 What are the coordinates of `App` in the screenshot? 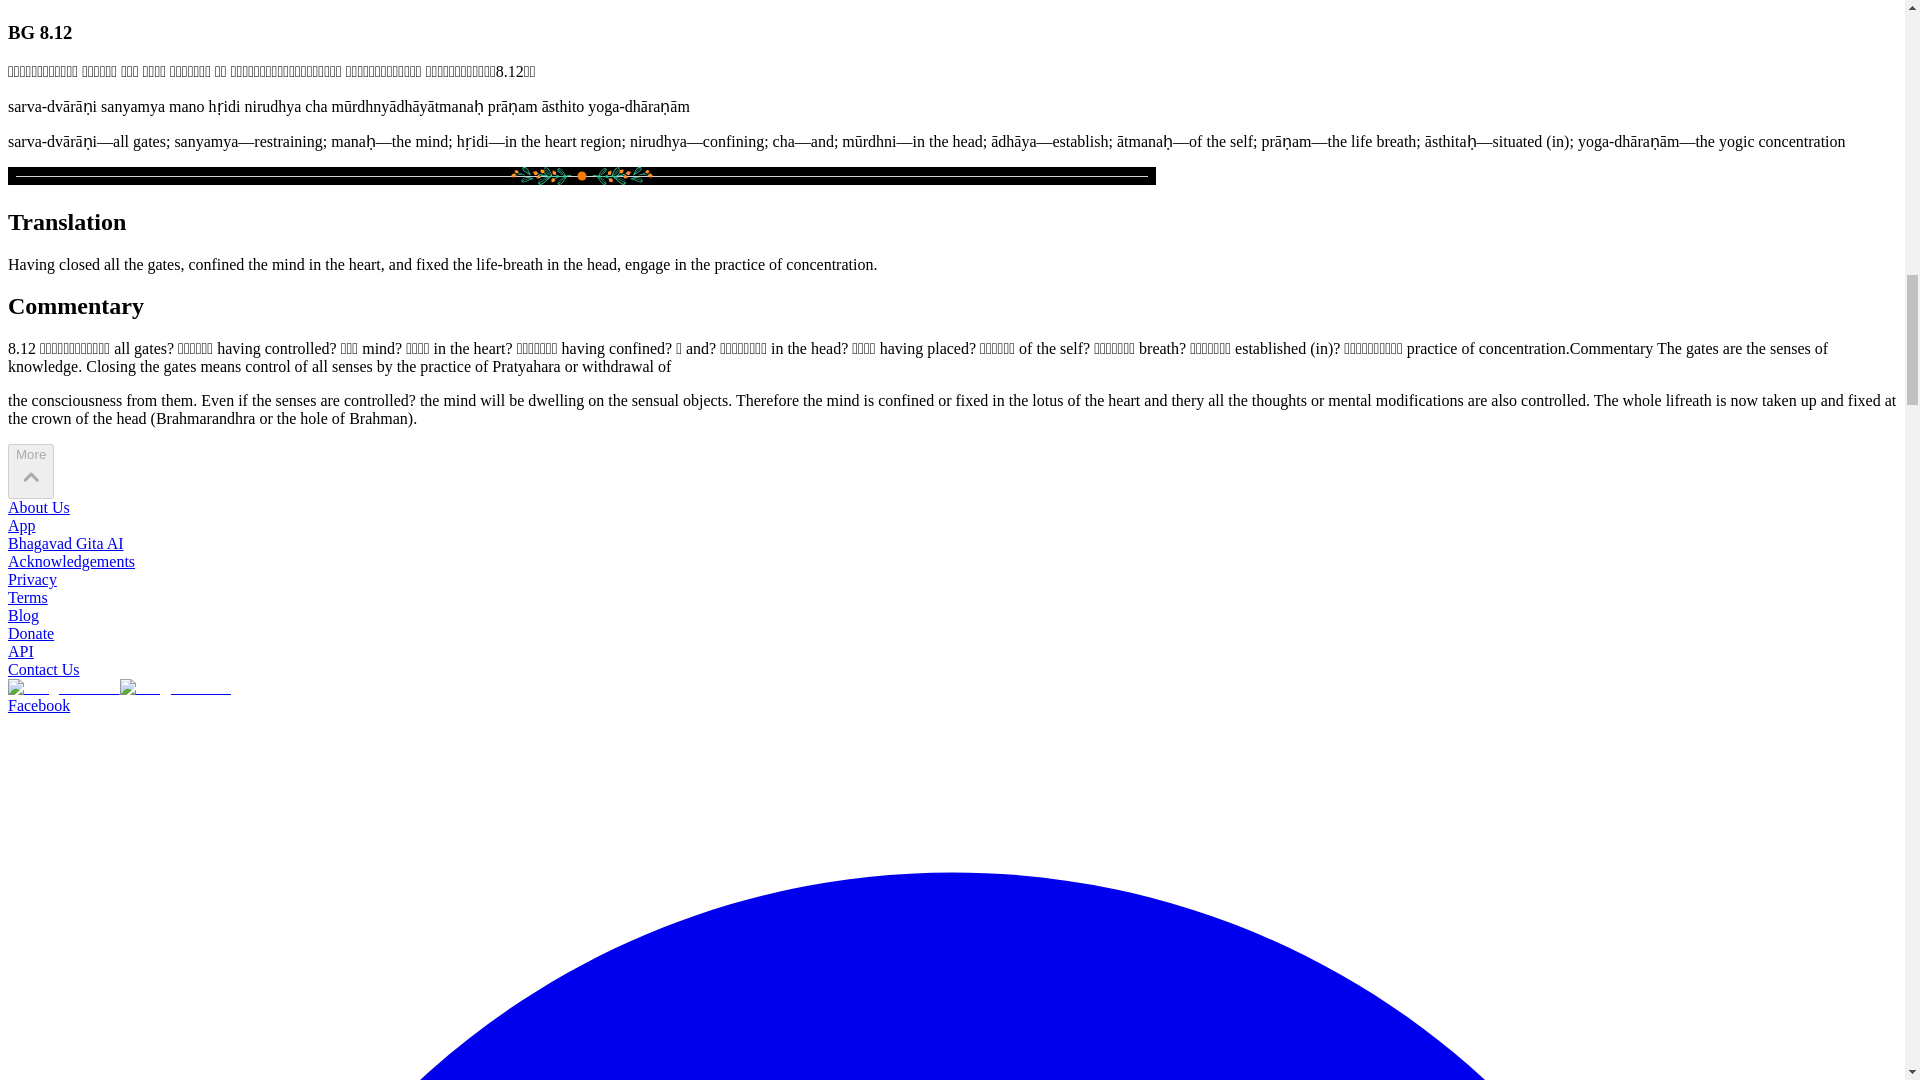 It's located at (22, 525).